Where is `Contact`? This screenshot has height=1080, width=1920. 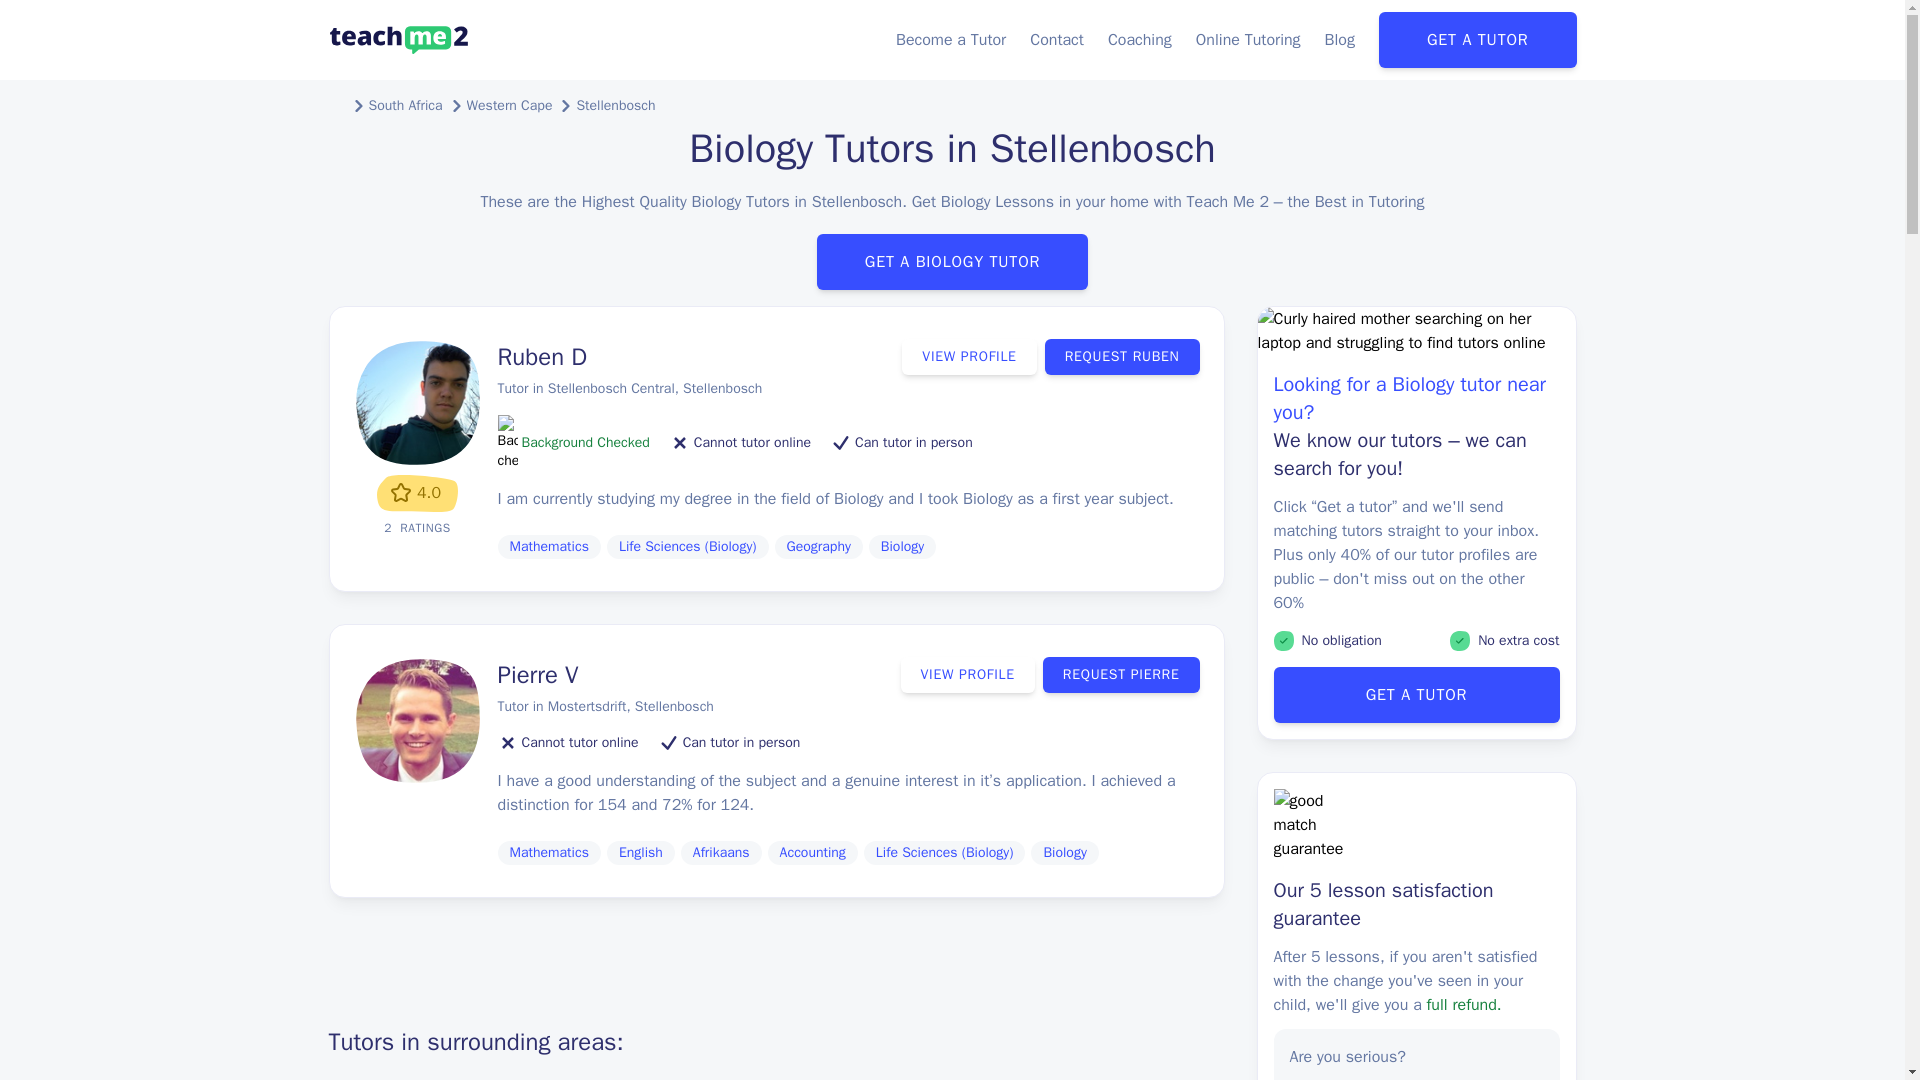 Contact is located at coordinates (1056, 40).